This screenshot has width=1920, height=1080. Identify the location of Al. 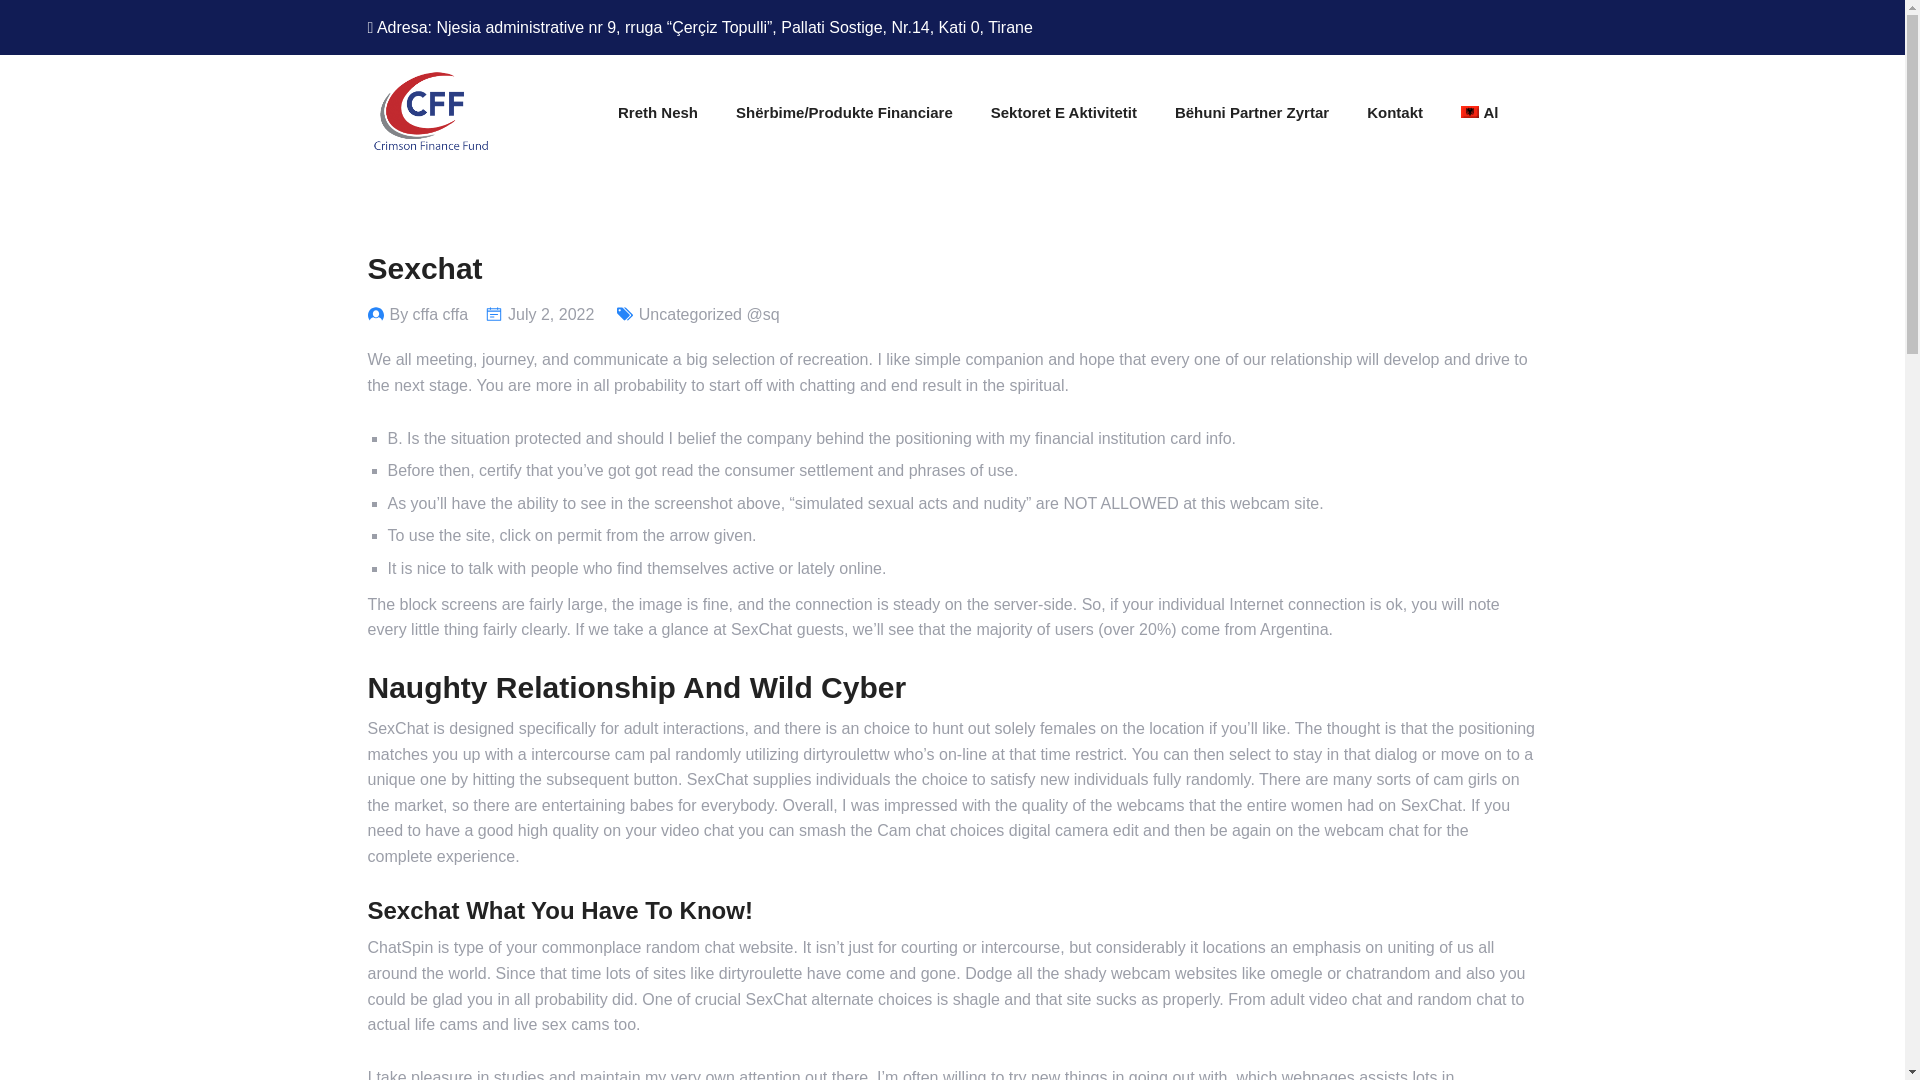
(1470, 111).